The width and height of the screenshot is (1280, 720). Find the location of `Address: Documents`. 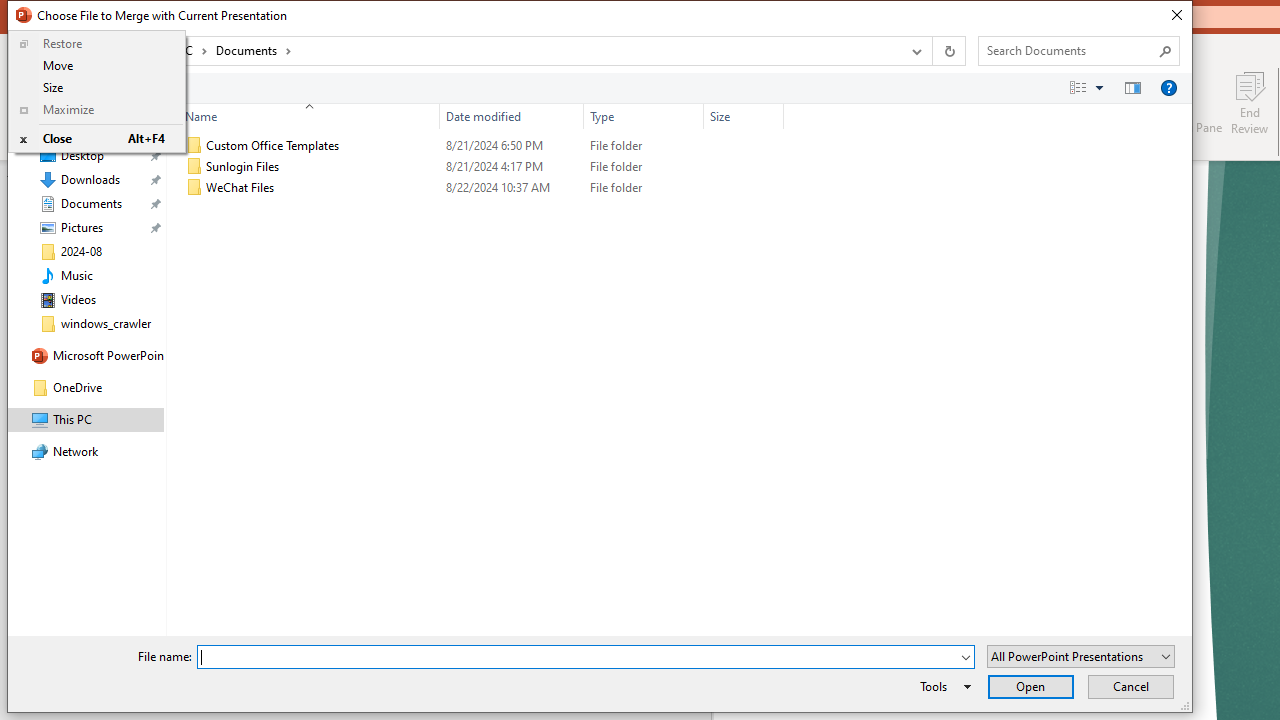

Address: Documents is located at coordinates (506, 51).